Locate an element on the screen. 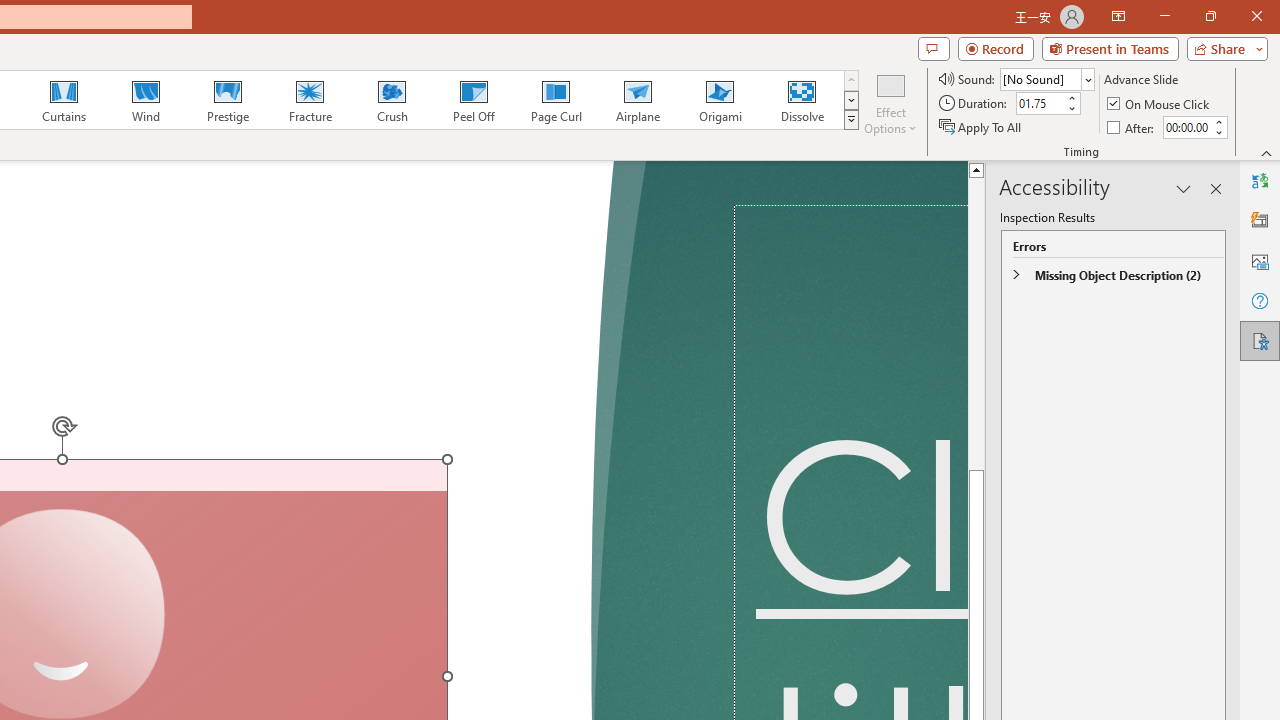  Apply To All is located at coordinates (981, 126).